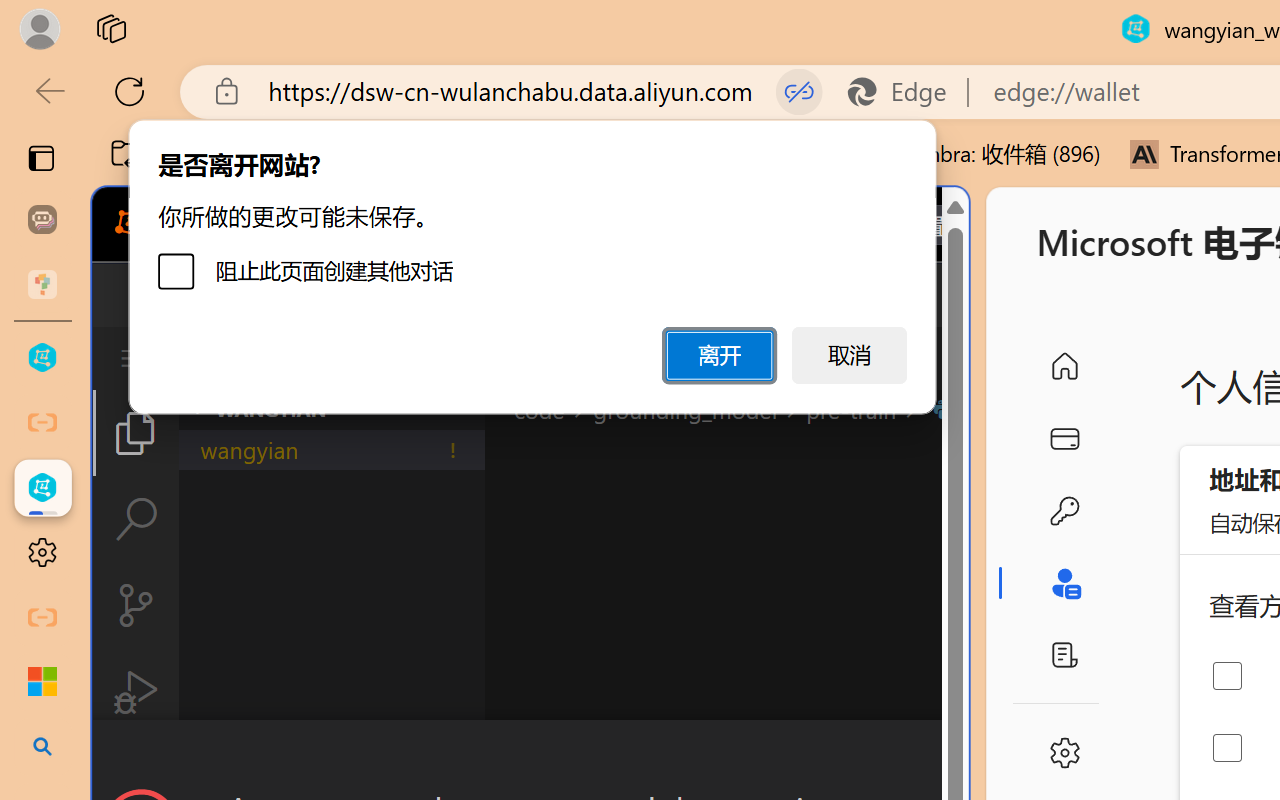  I want to click on Run and Debug (Ctrl+Shift+D), so click(136, 692).